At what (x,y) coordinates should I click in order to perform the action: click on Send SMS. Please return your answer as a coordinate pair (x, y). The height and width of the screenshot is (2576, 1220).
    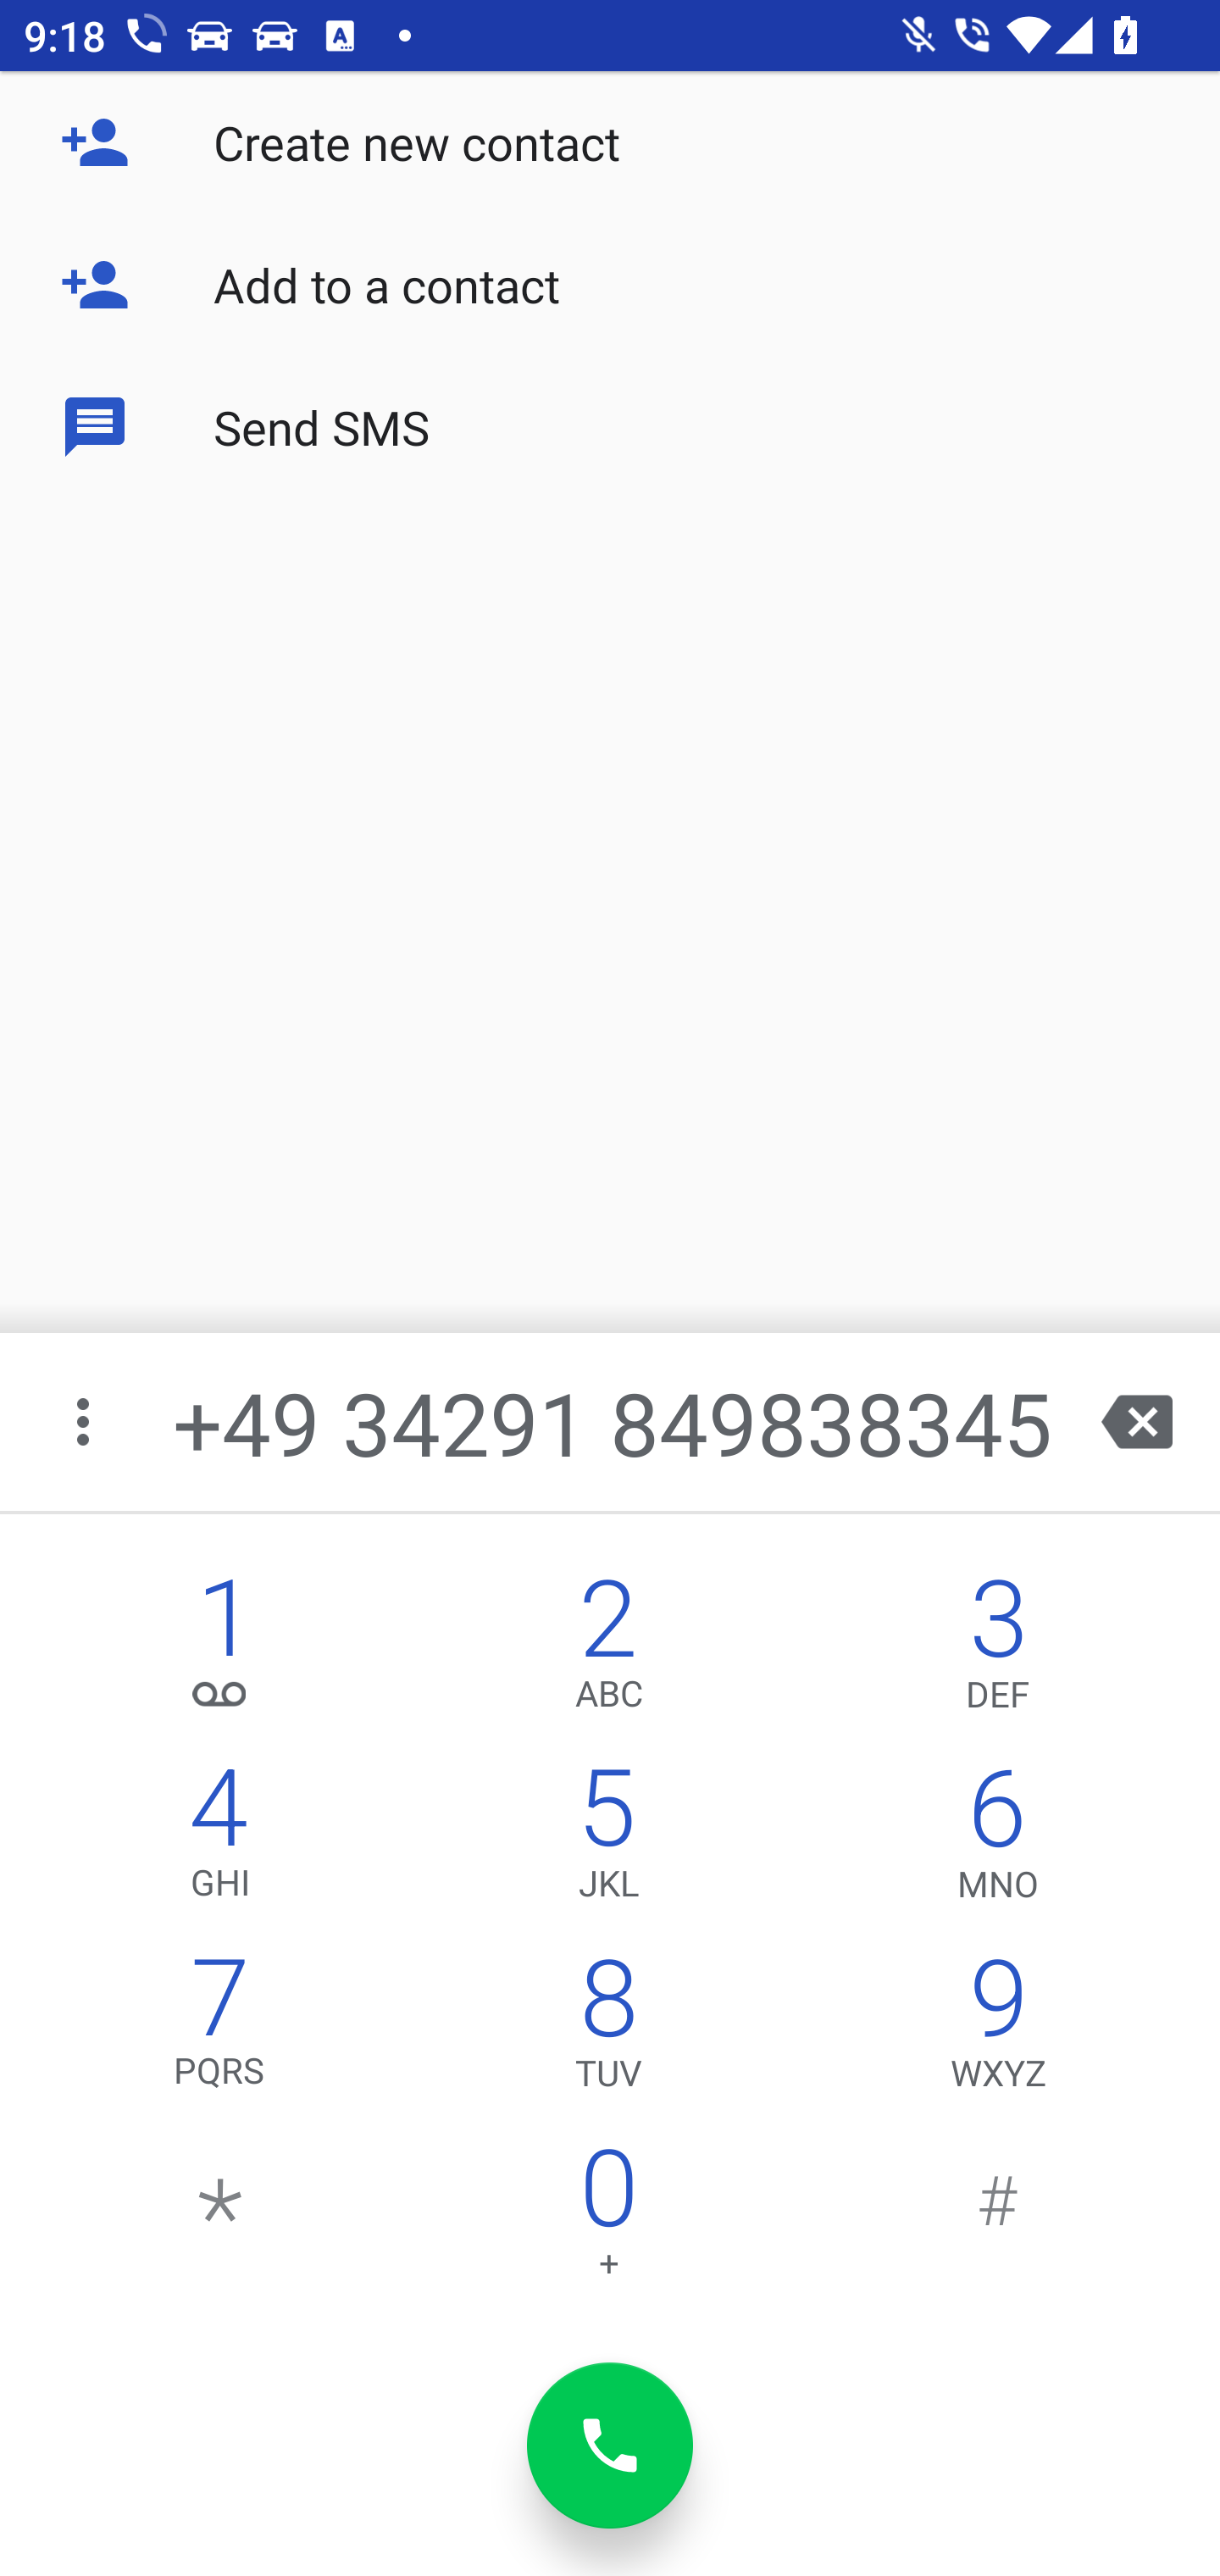
    Looking at the image, I should click on (610, 425).